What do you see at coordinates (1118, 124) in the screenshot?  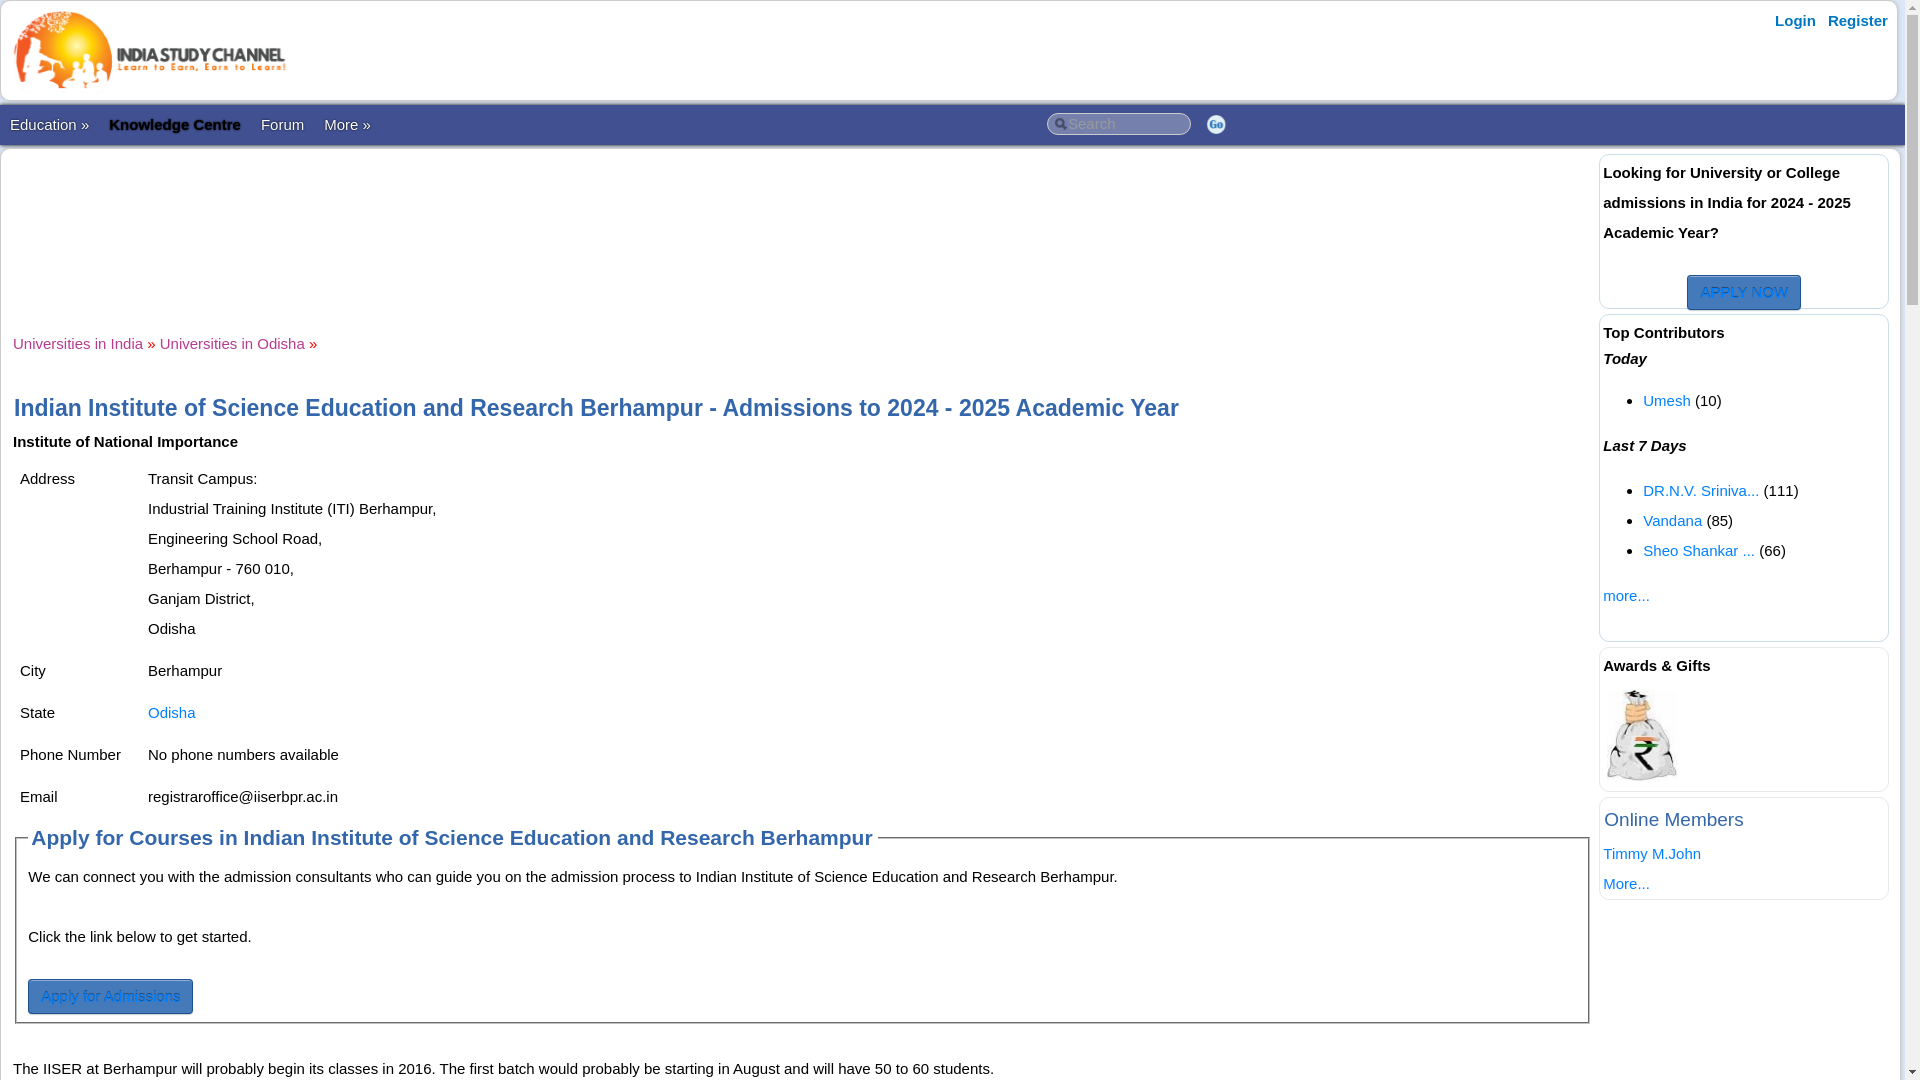 I see `Search` at bounding box center [1118, 124].